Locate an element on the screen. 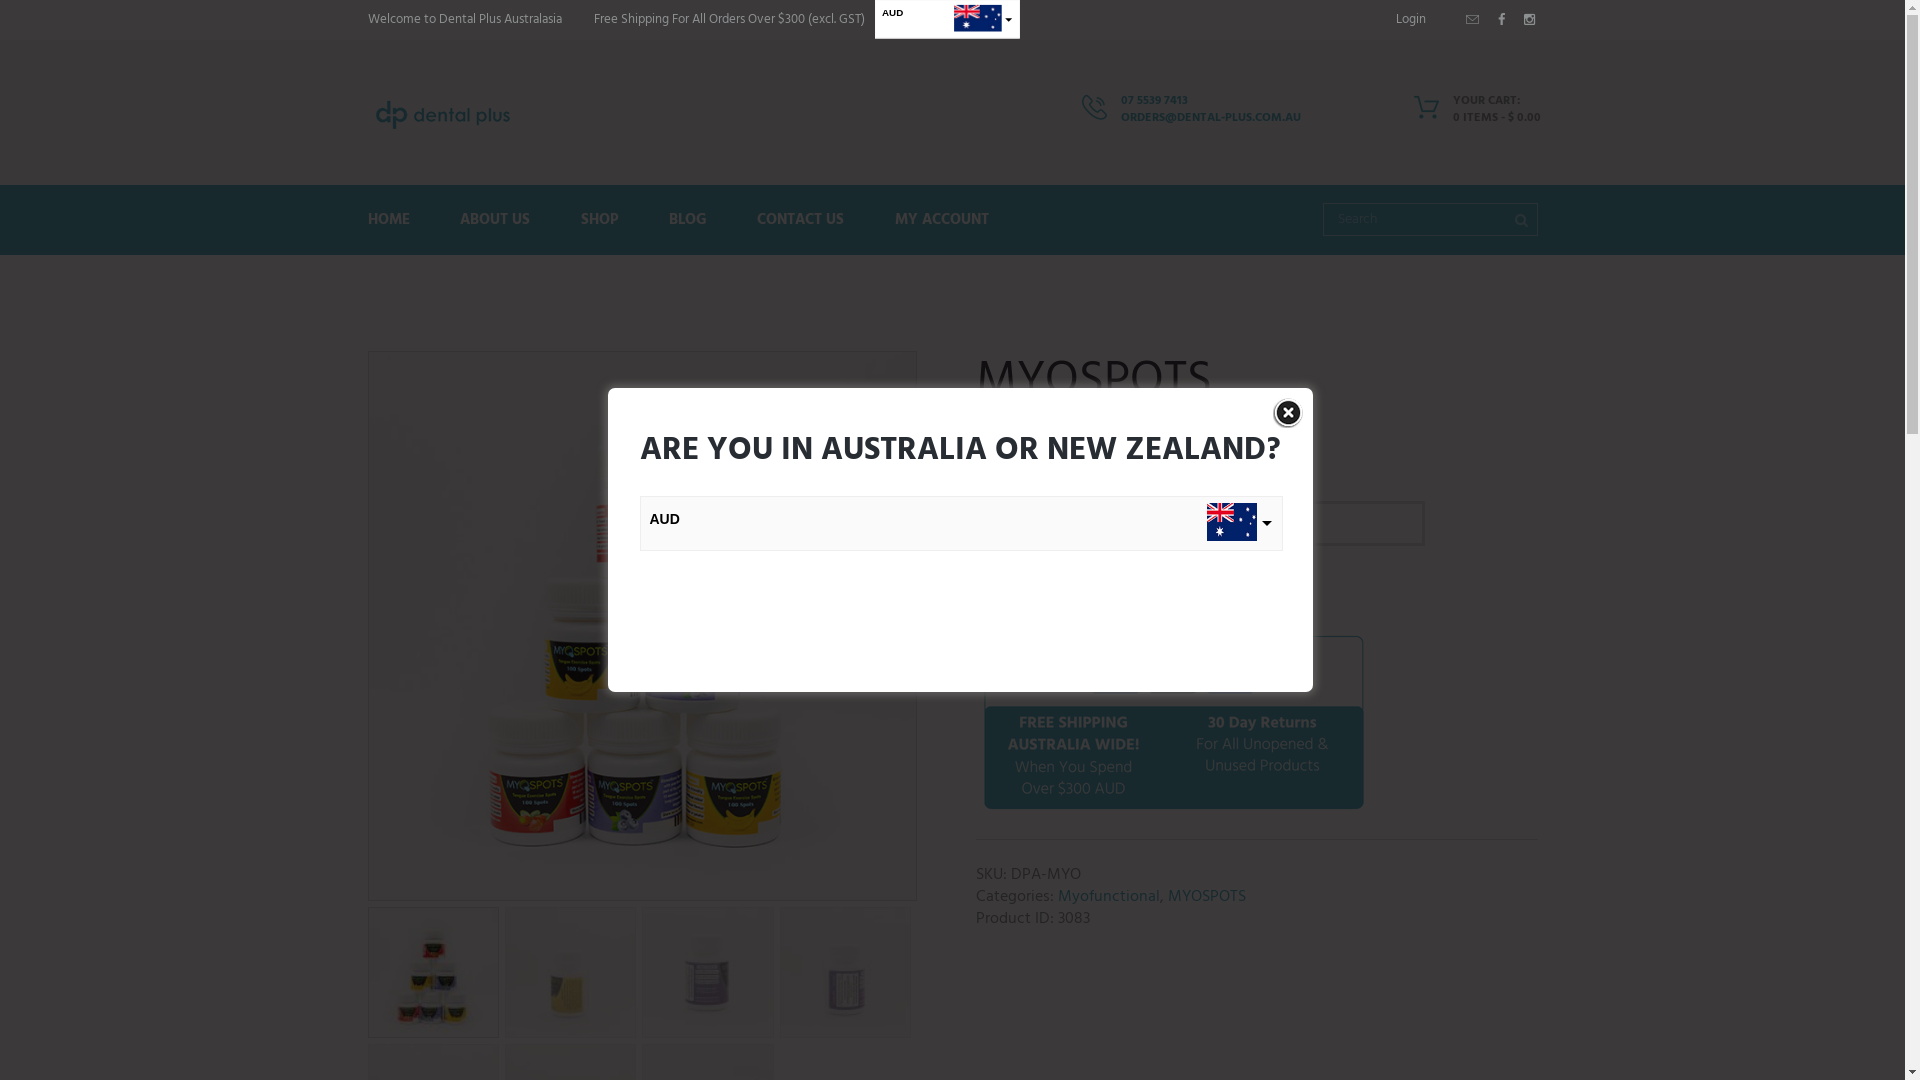  BLOG is located at coordinates (688, 219).